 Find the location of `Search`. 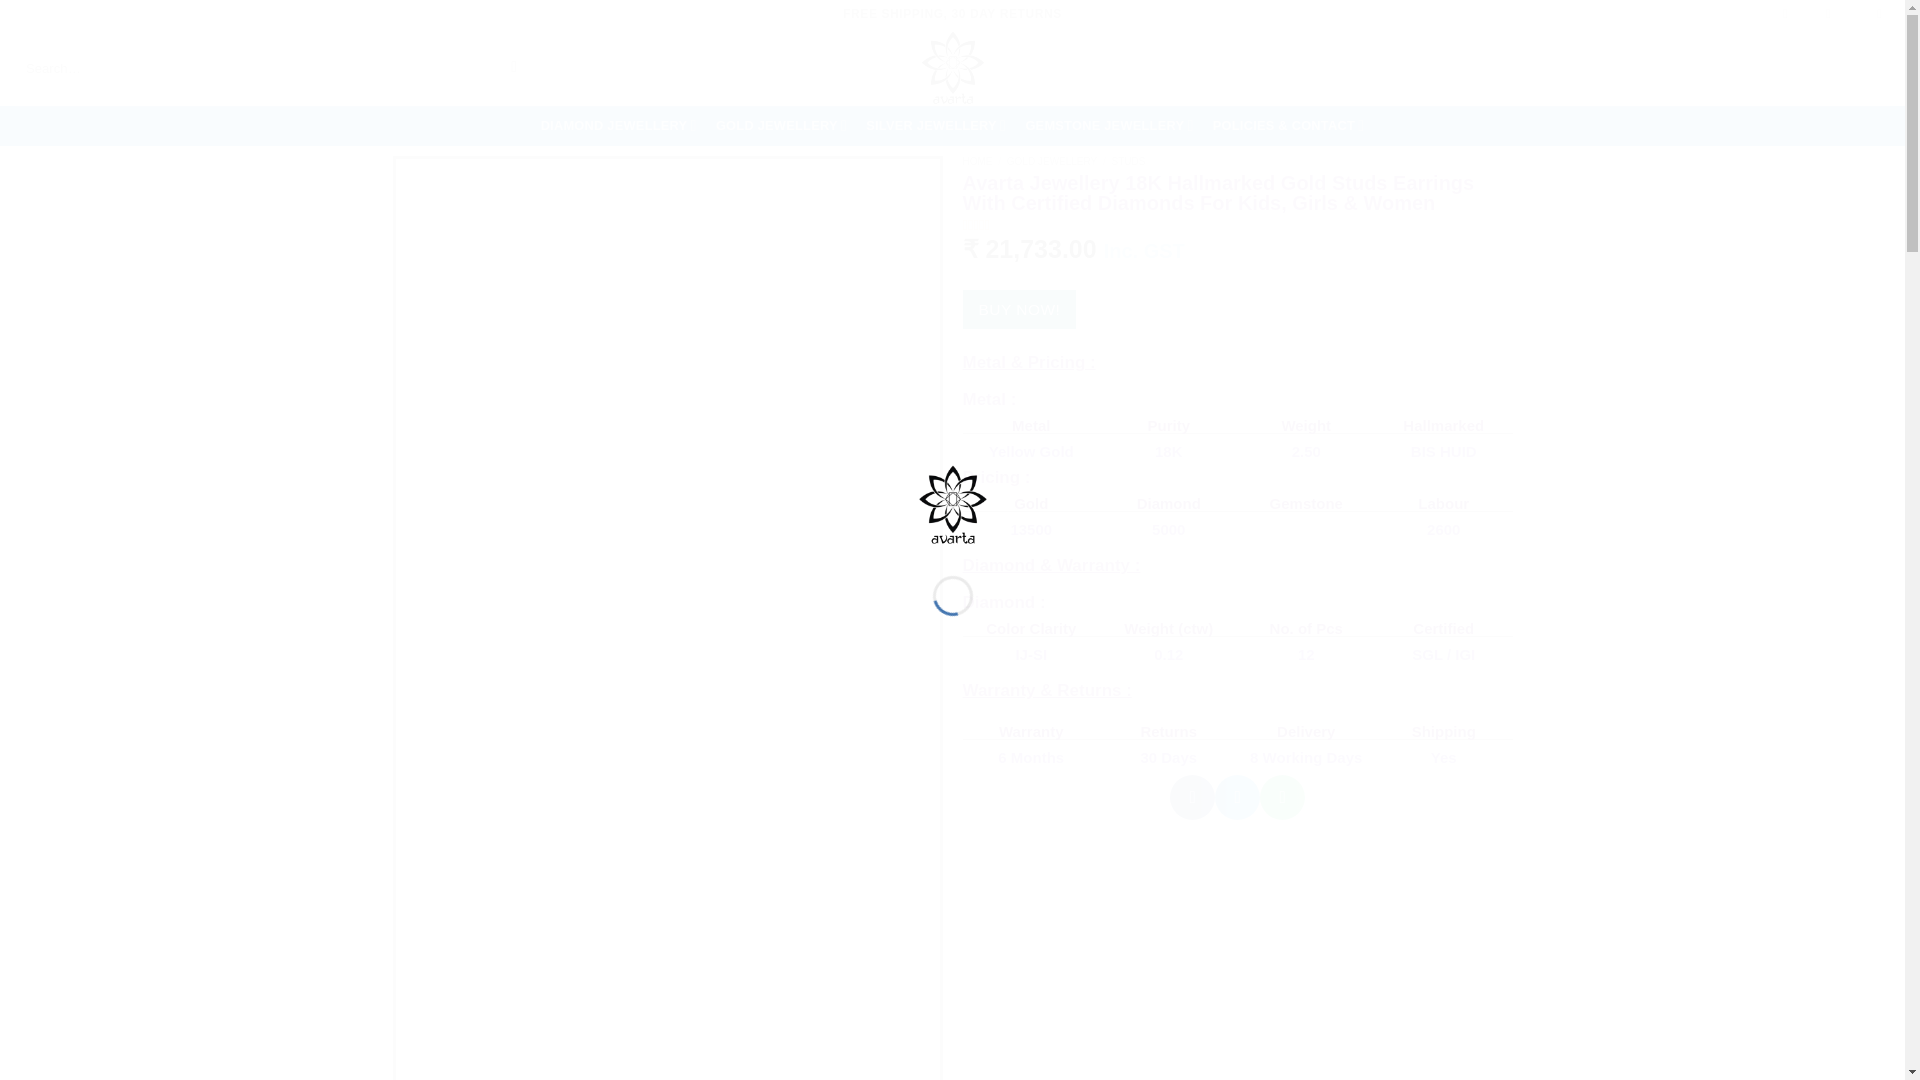

Search is located at coordinates (514, 68).